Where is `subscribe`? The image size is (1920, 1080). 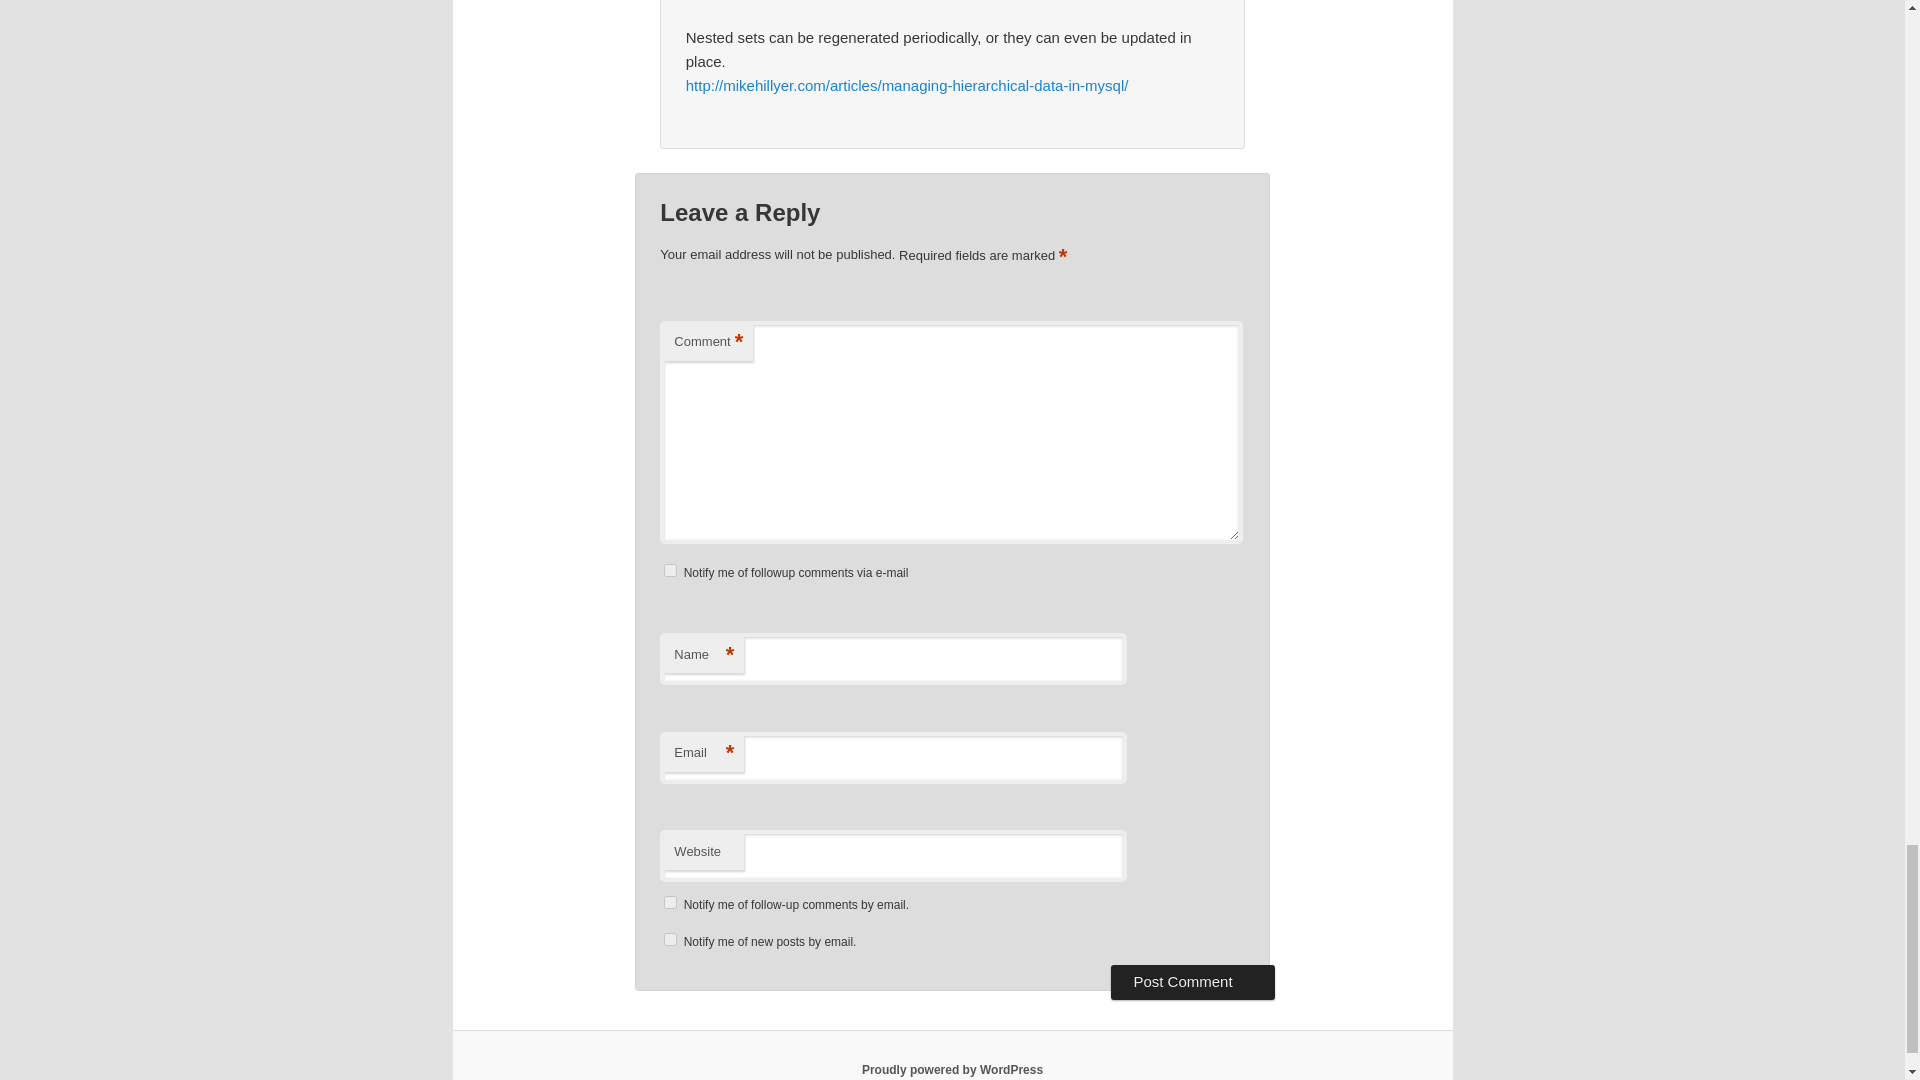
subscribe is located at coordinates (670, 940).